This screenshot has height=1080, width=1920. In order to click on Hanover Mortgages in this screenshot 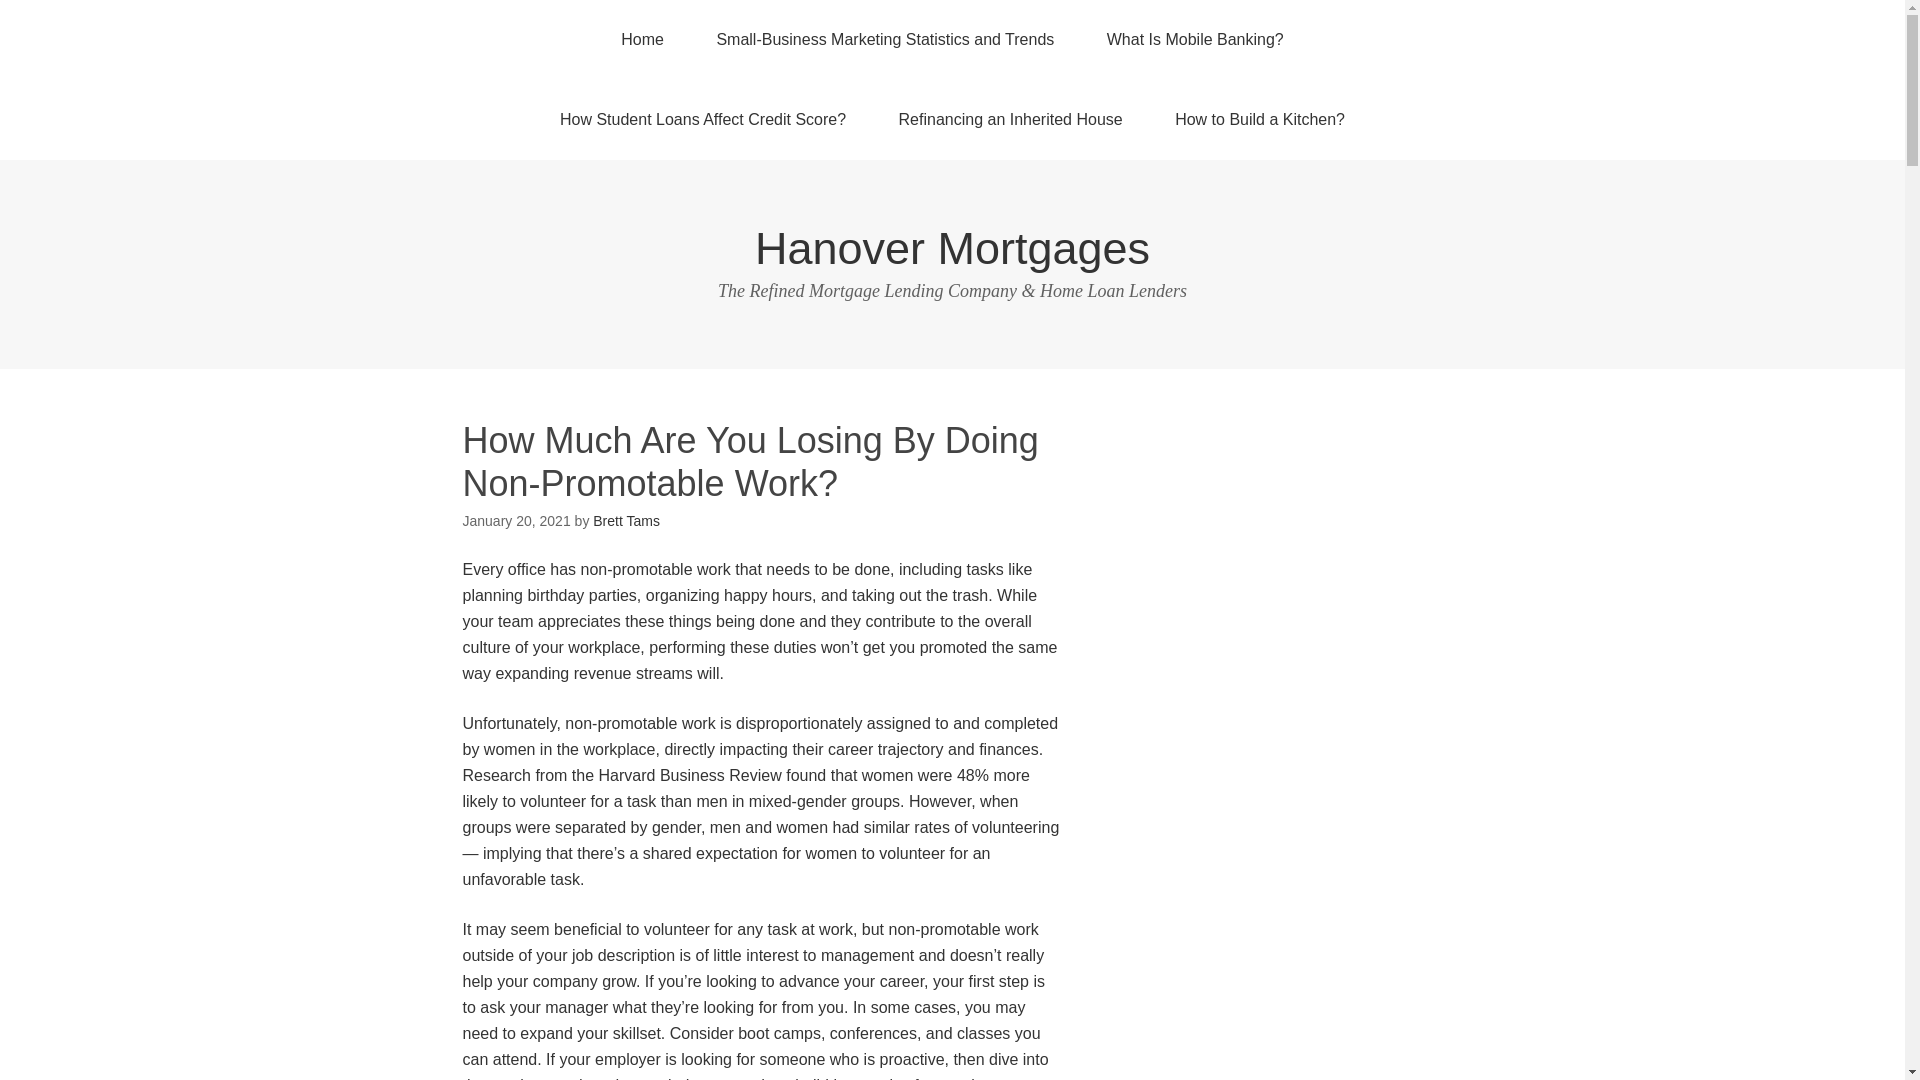, I will do `click(952, 248)`.